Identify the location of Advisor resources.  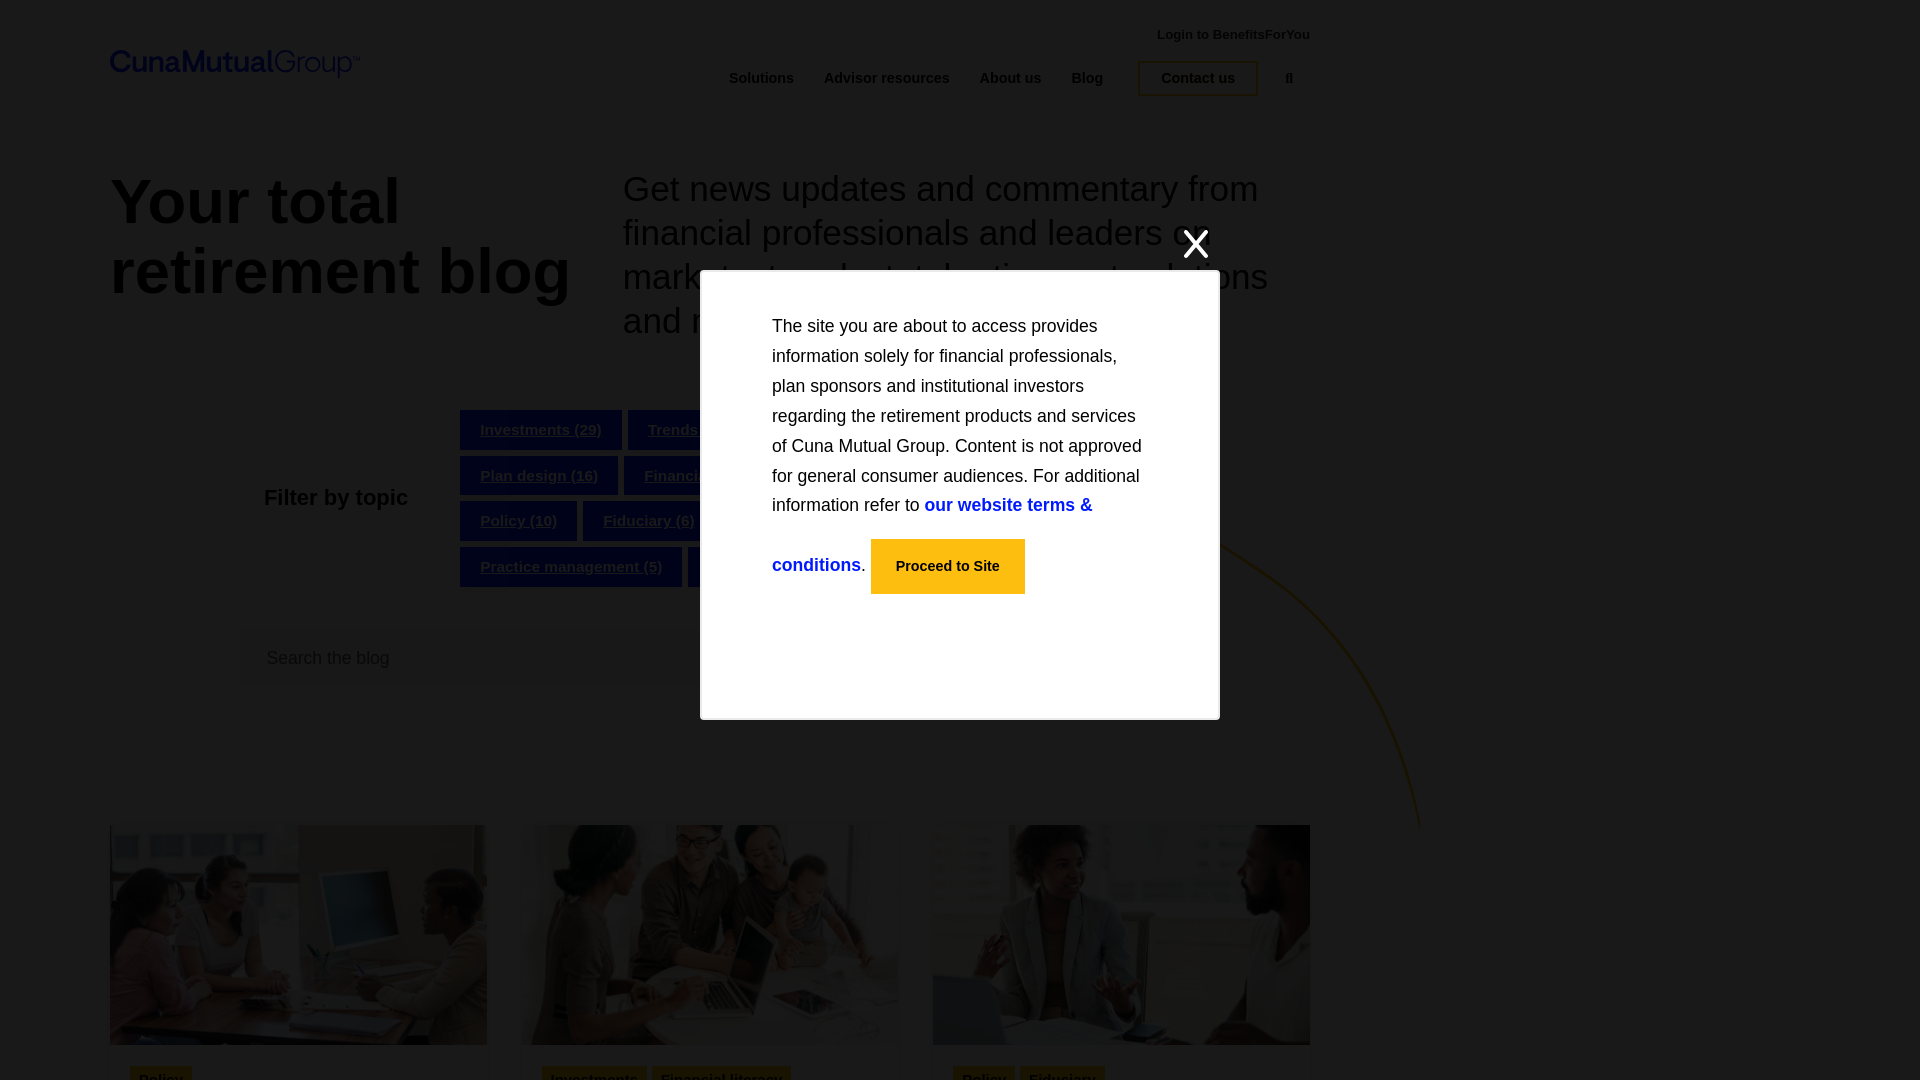
(886, 78).